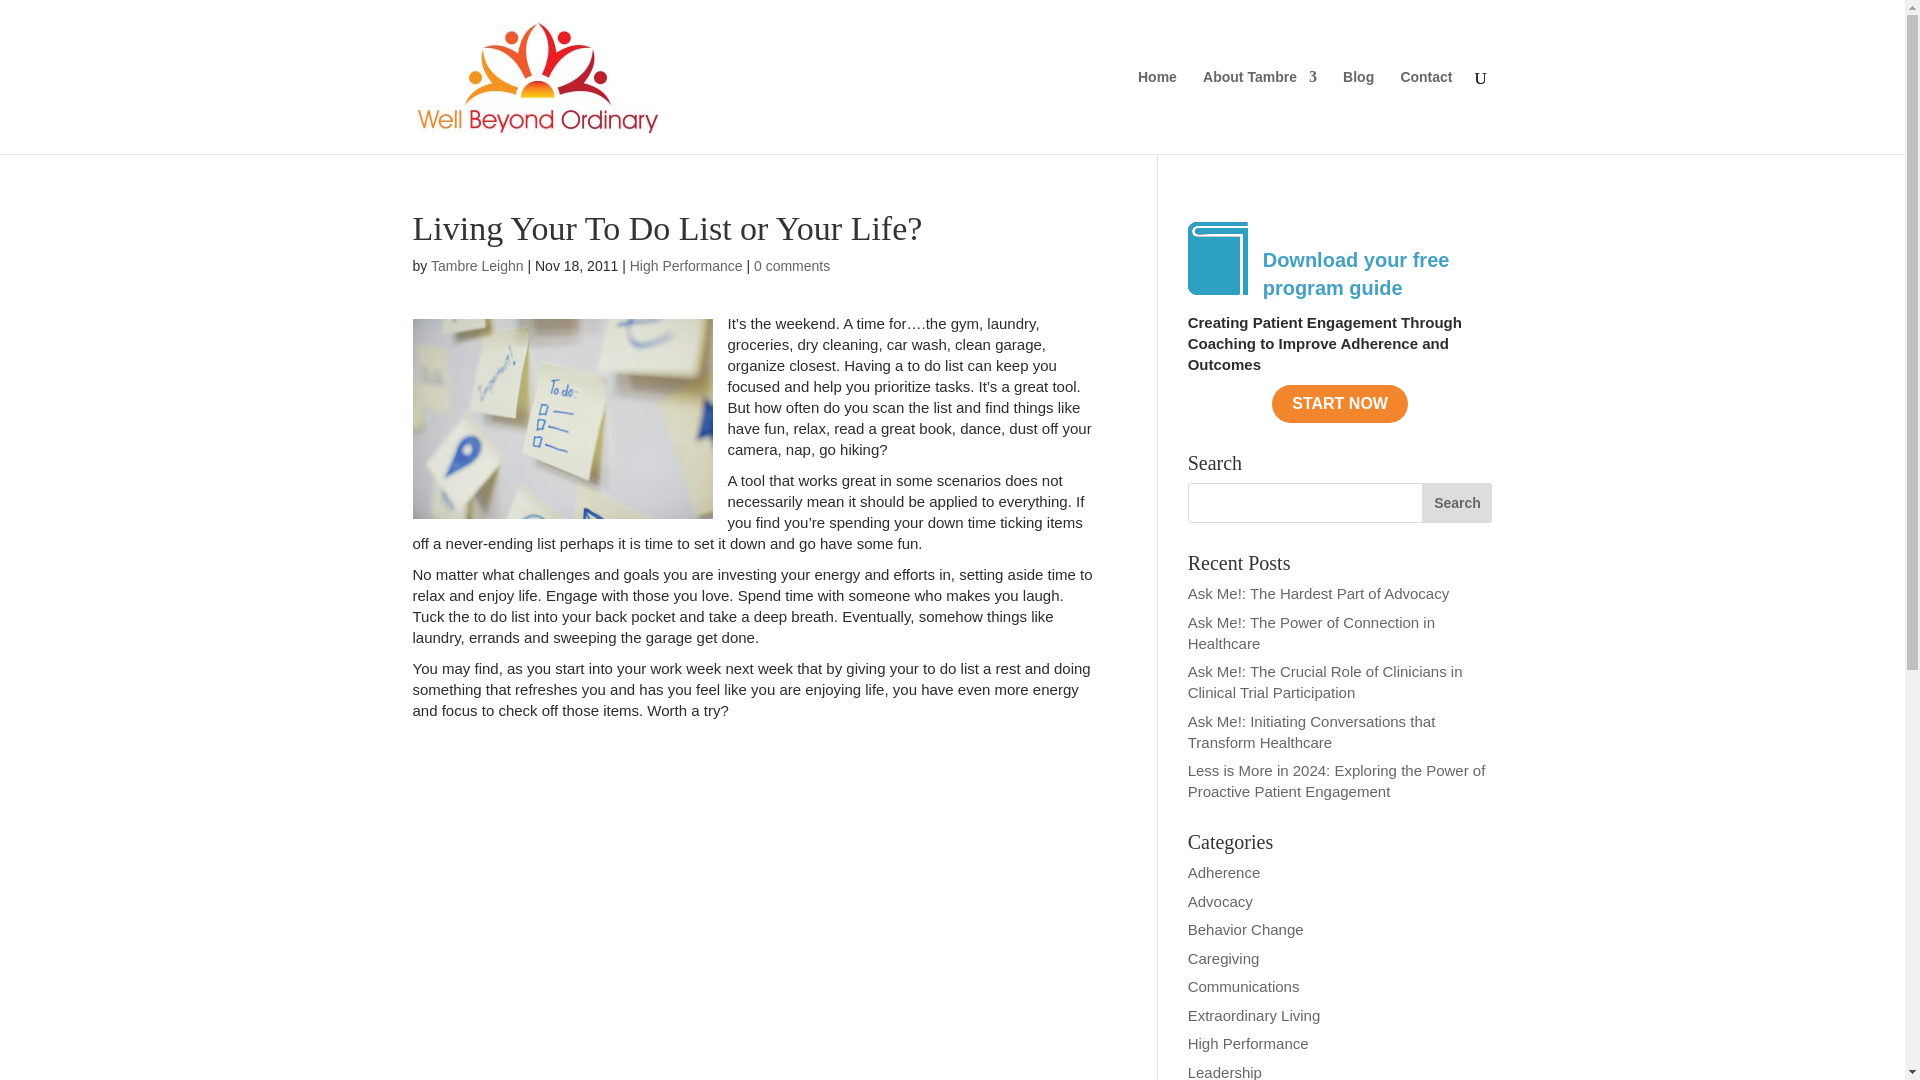 This screenshot has width=1920, height=1080. Describe the element at coordinates (1311, 633) in the screenshot. I see `Ask Me!: The Power of Connection in Healthcare` at that location.